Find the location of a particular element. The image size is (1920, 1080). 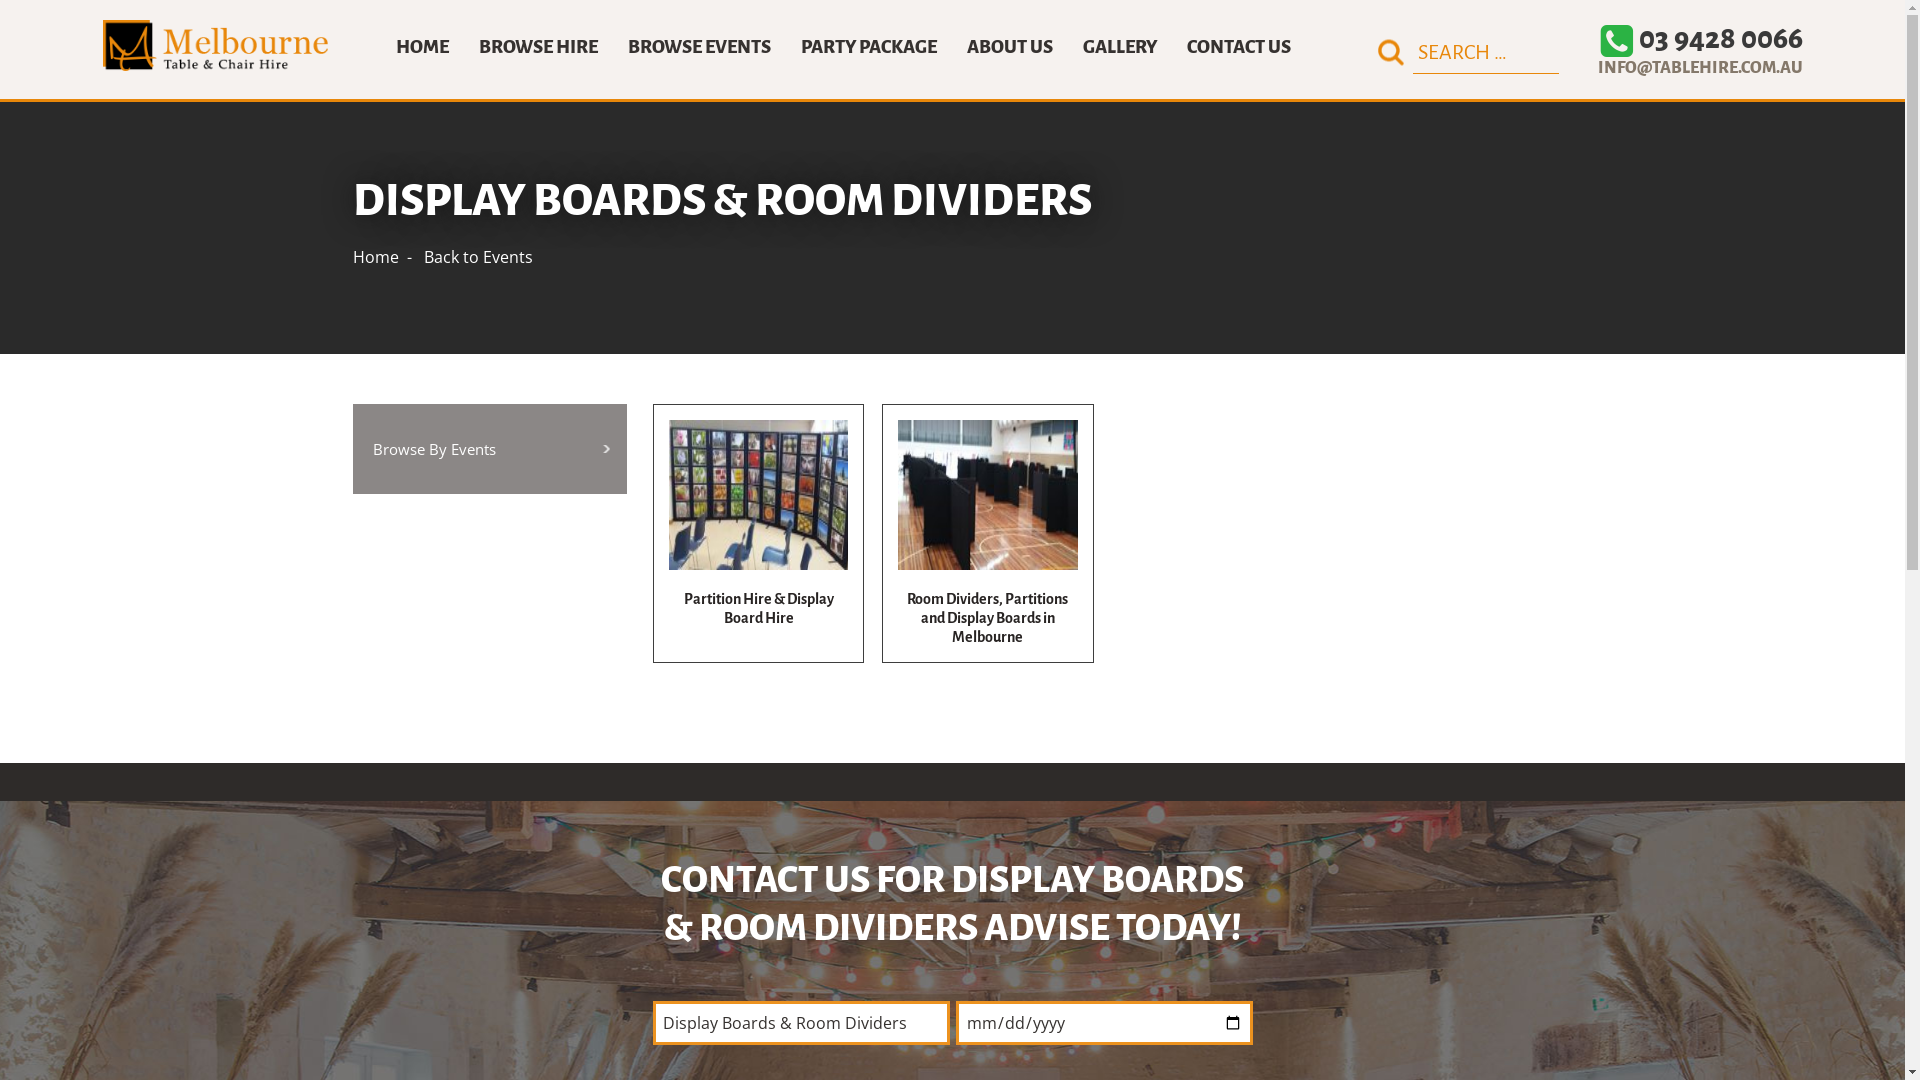

INFO@TABLEHIRE.COM.AU is located at coordinates (1686, 68).